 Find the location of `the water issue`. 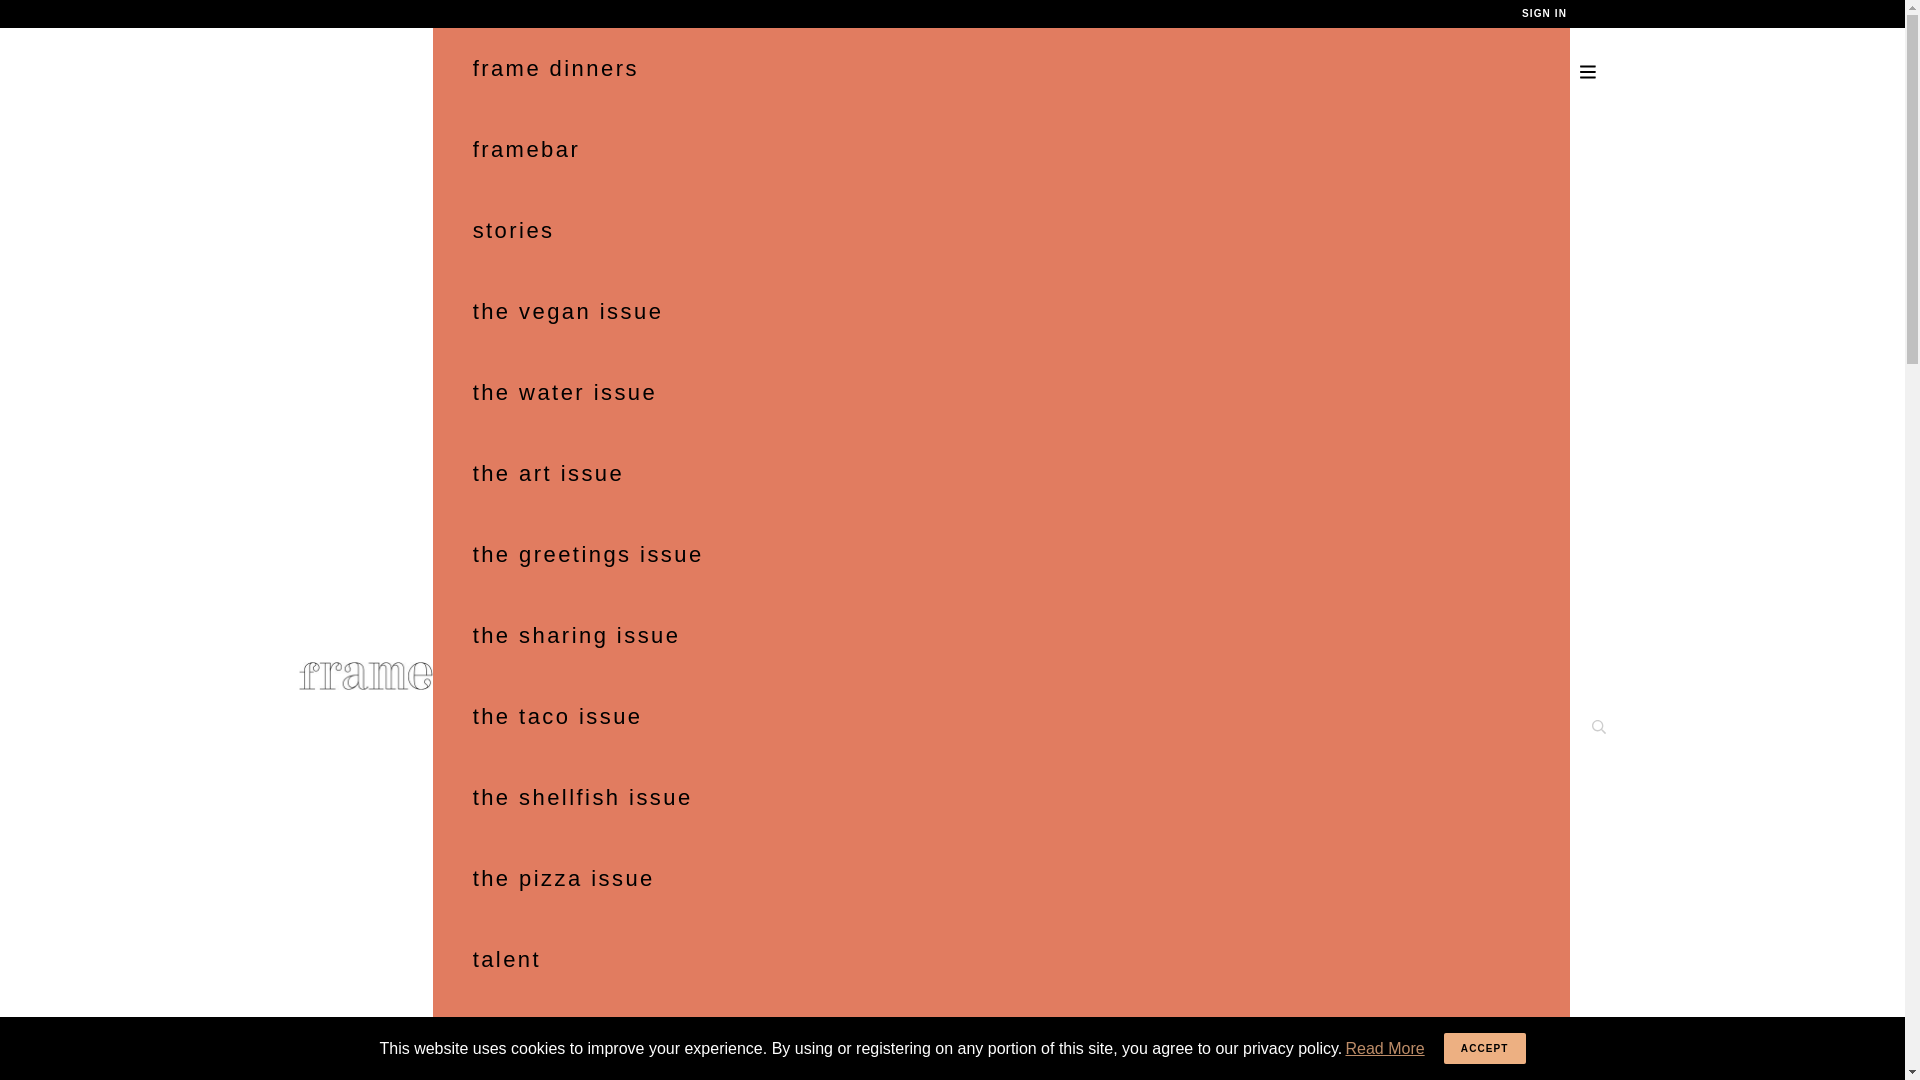

the water issue is located at coordinates (1002, 392).